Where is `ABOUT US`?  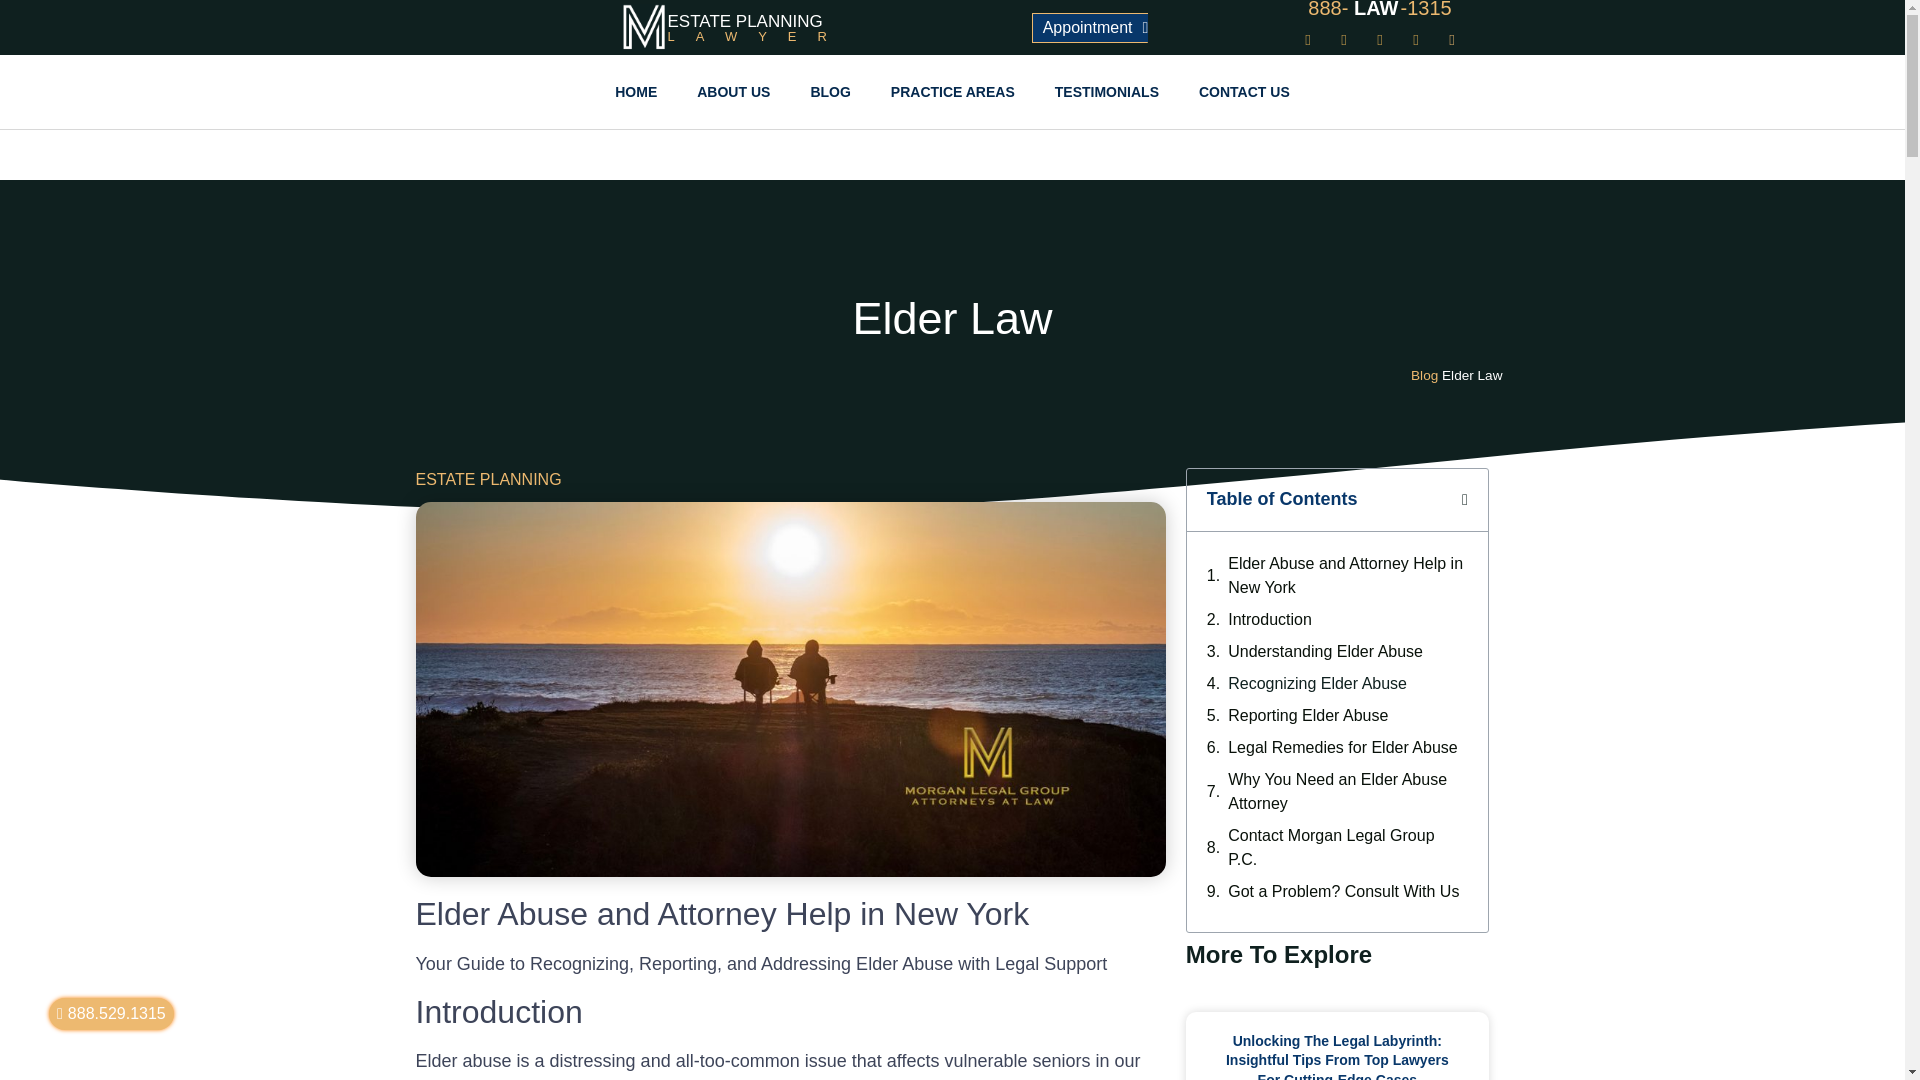
ABOUT US is located at coordinates (733, 91).